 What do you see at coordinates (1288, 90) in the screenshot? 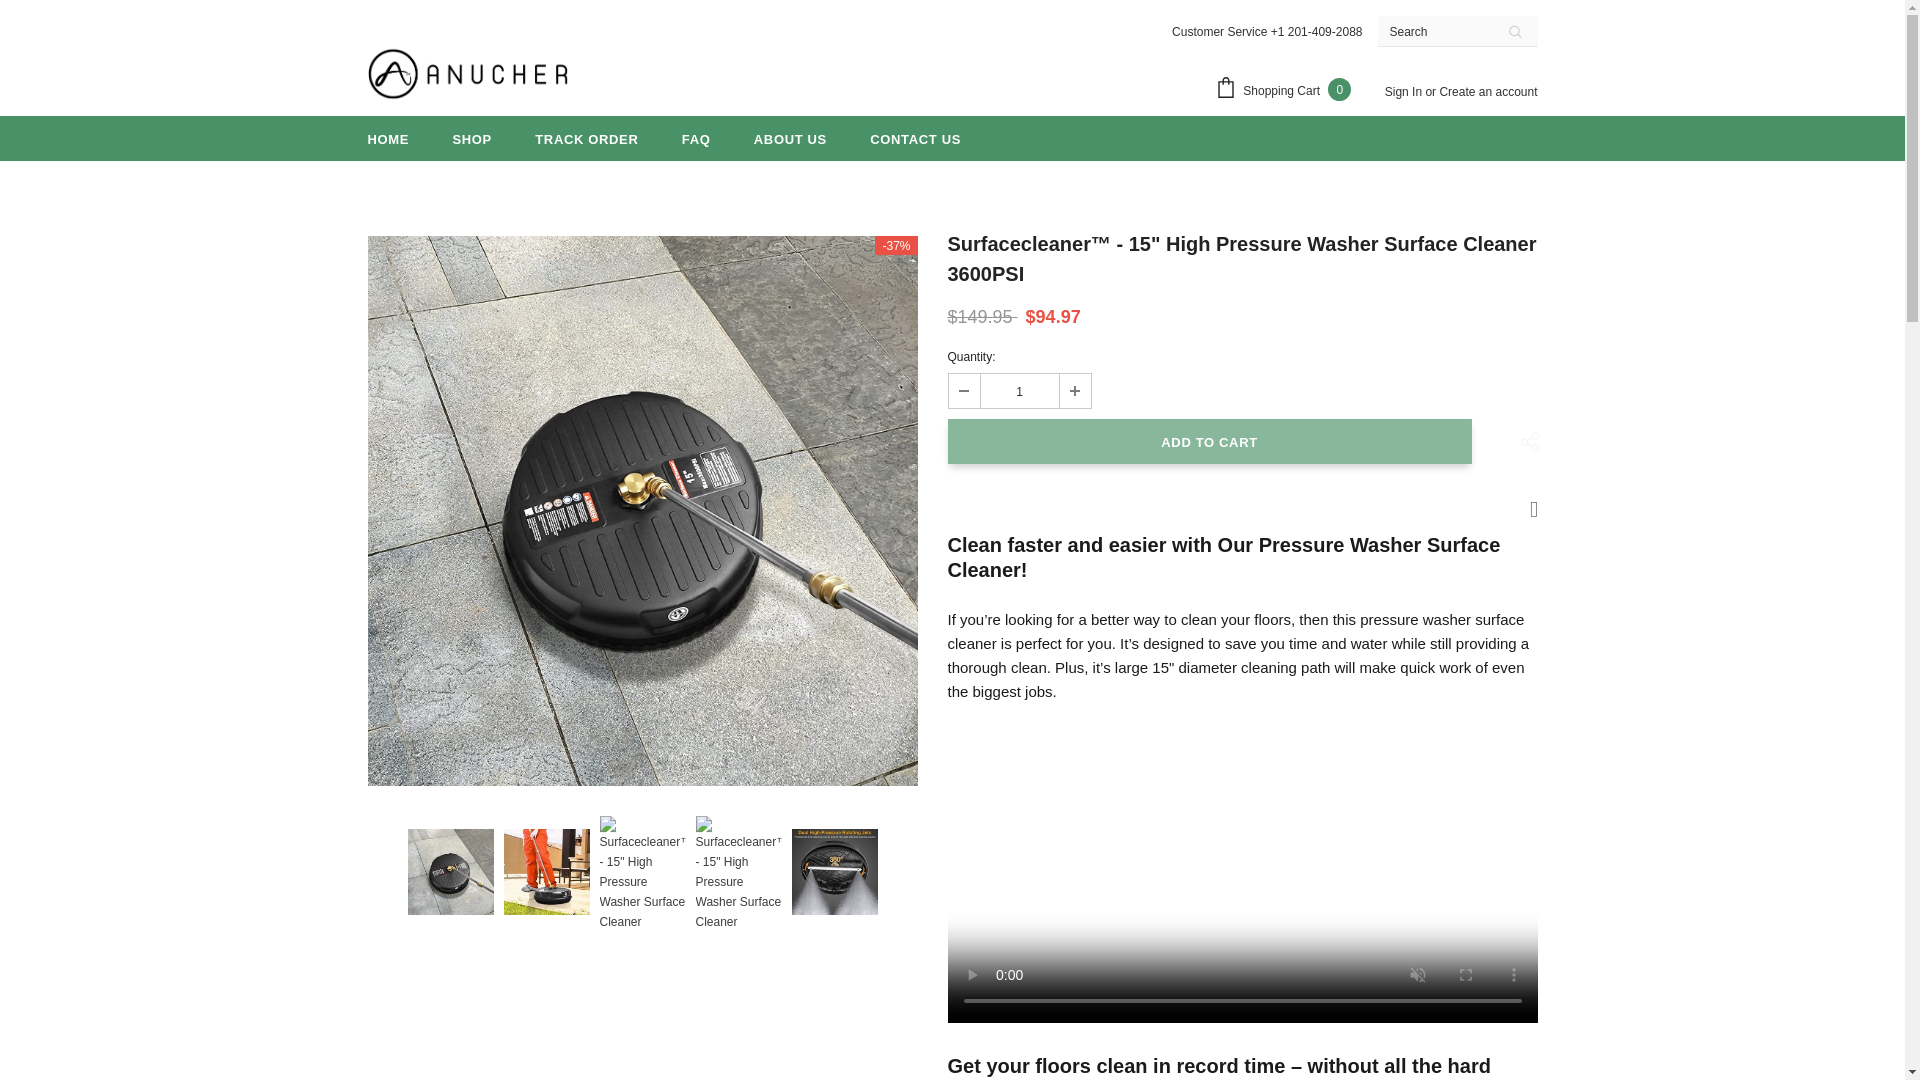
I see `Shopping Cart 0` at bounding box center [1288, 90].